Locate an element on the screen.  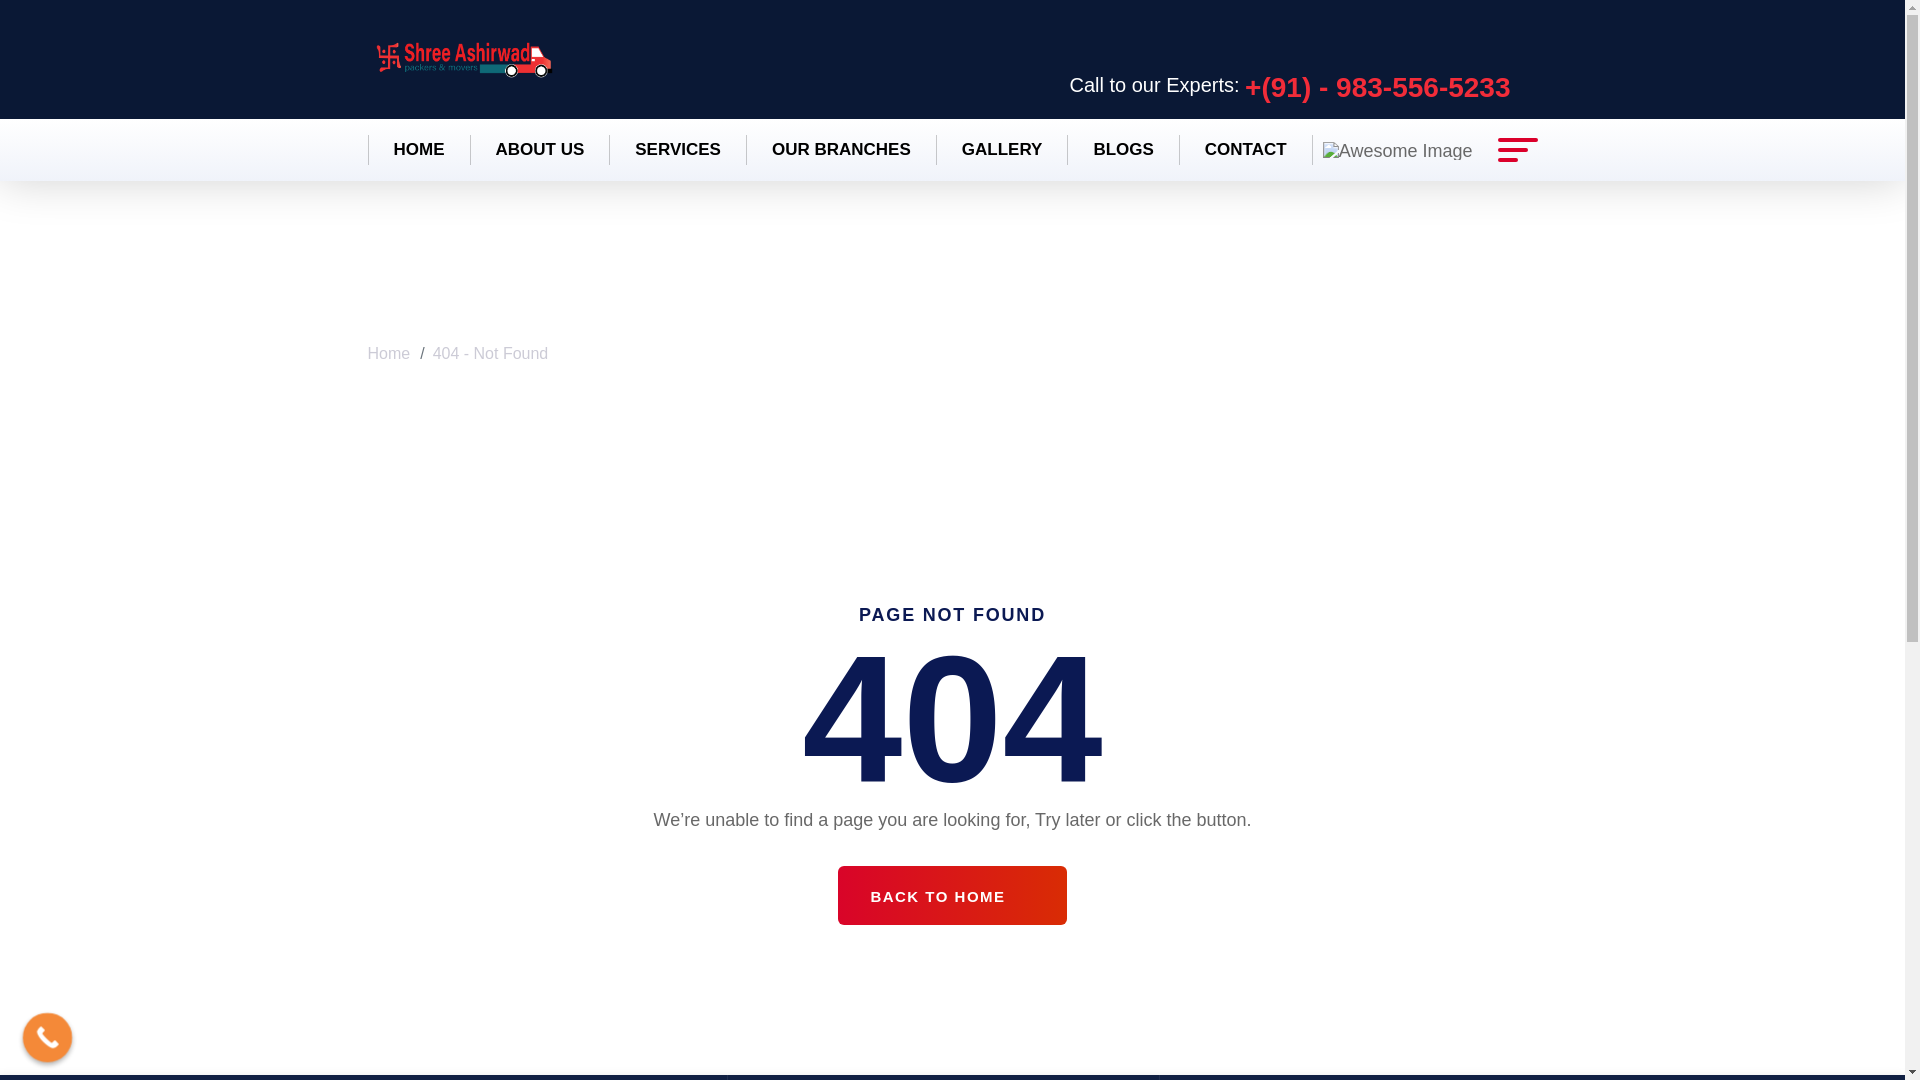
ABOUT US is located at coordinates (540, 150).